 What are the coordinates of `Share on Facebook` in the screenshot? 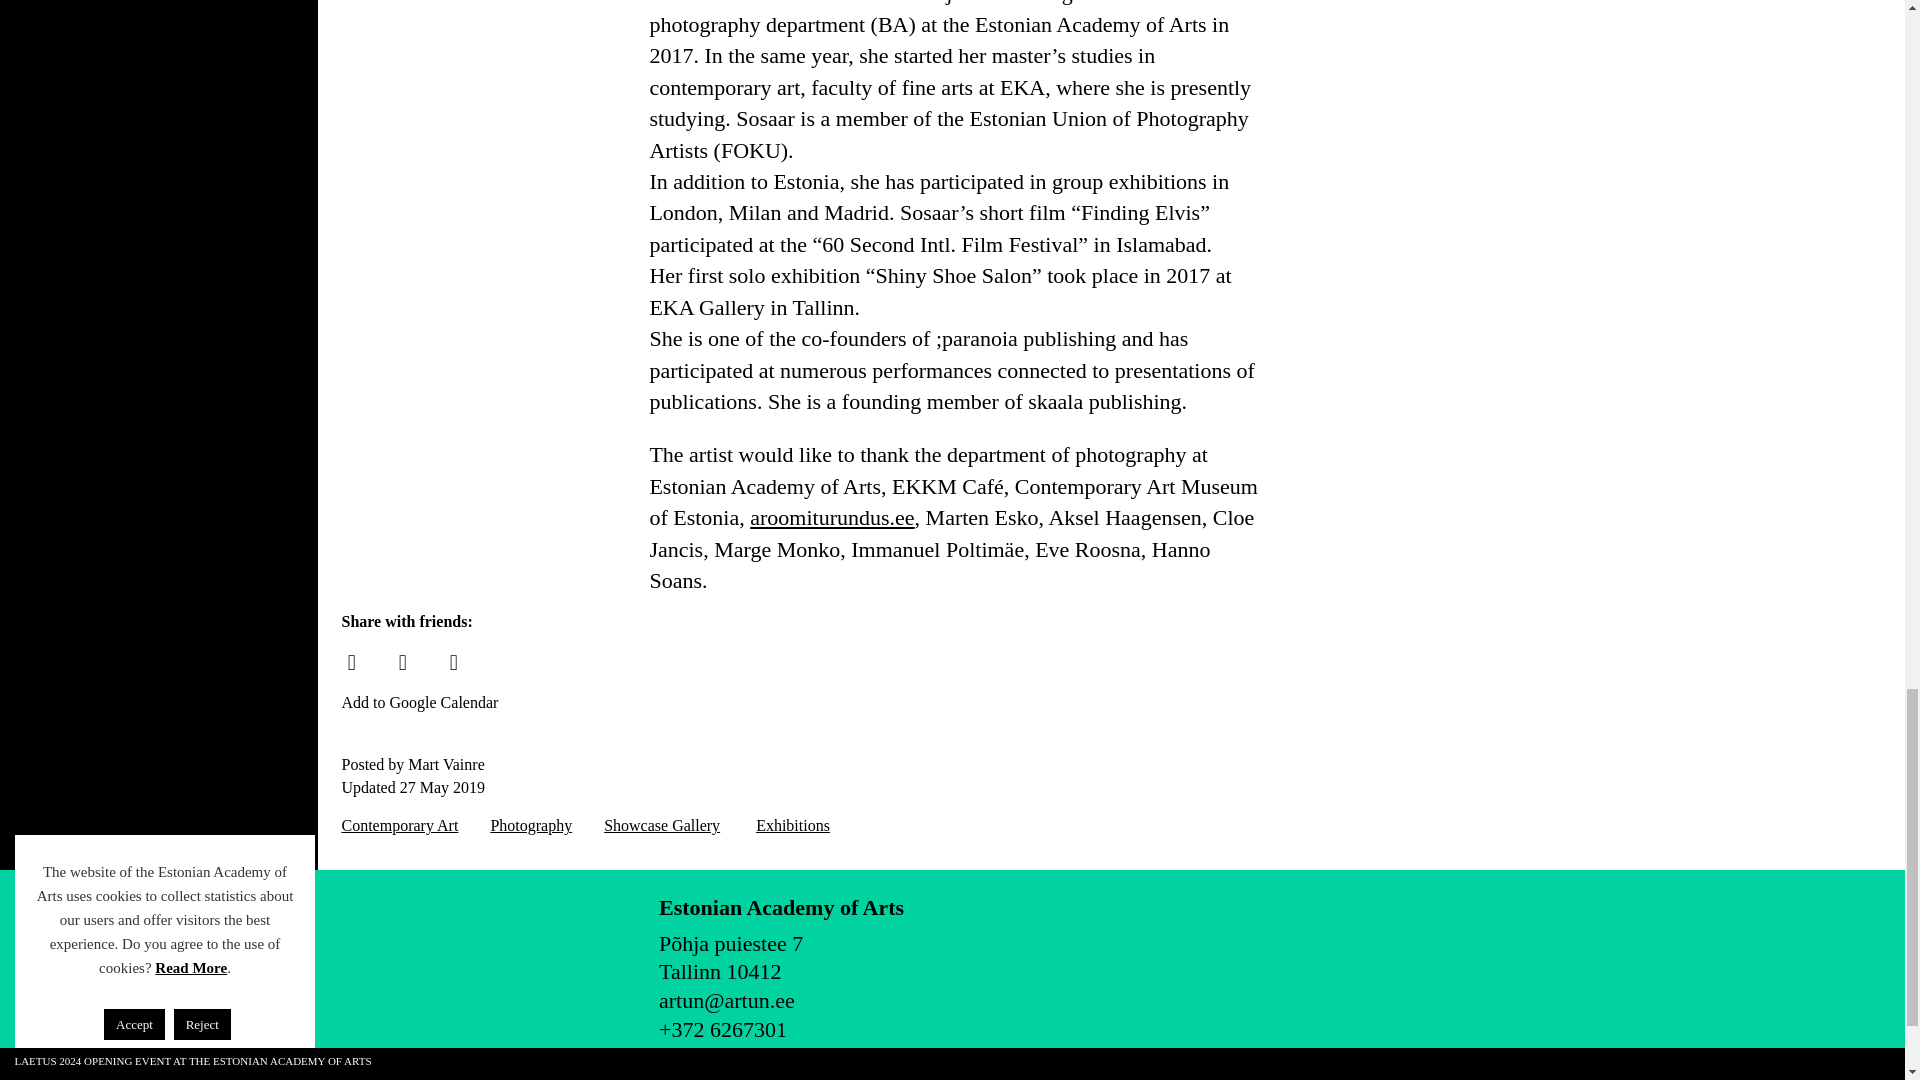 It's located at (351, 663).